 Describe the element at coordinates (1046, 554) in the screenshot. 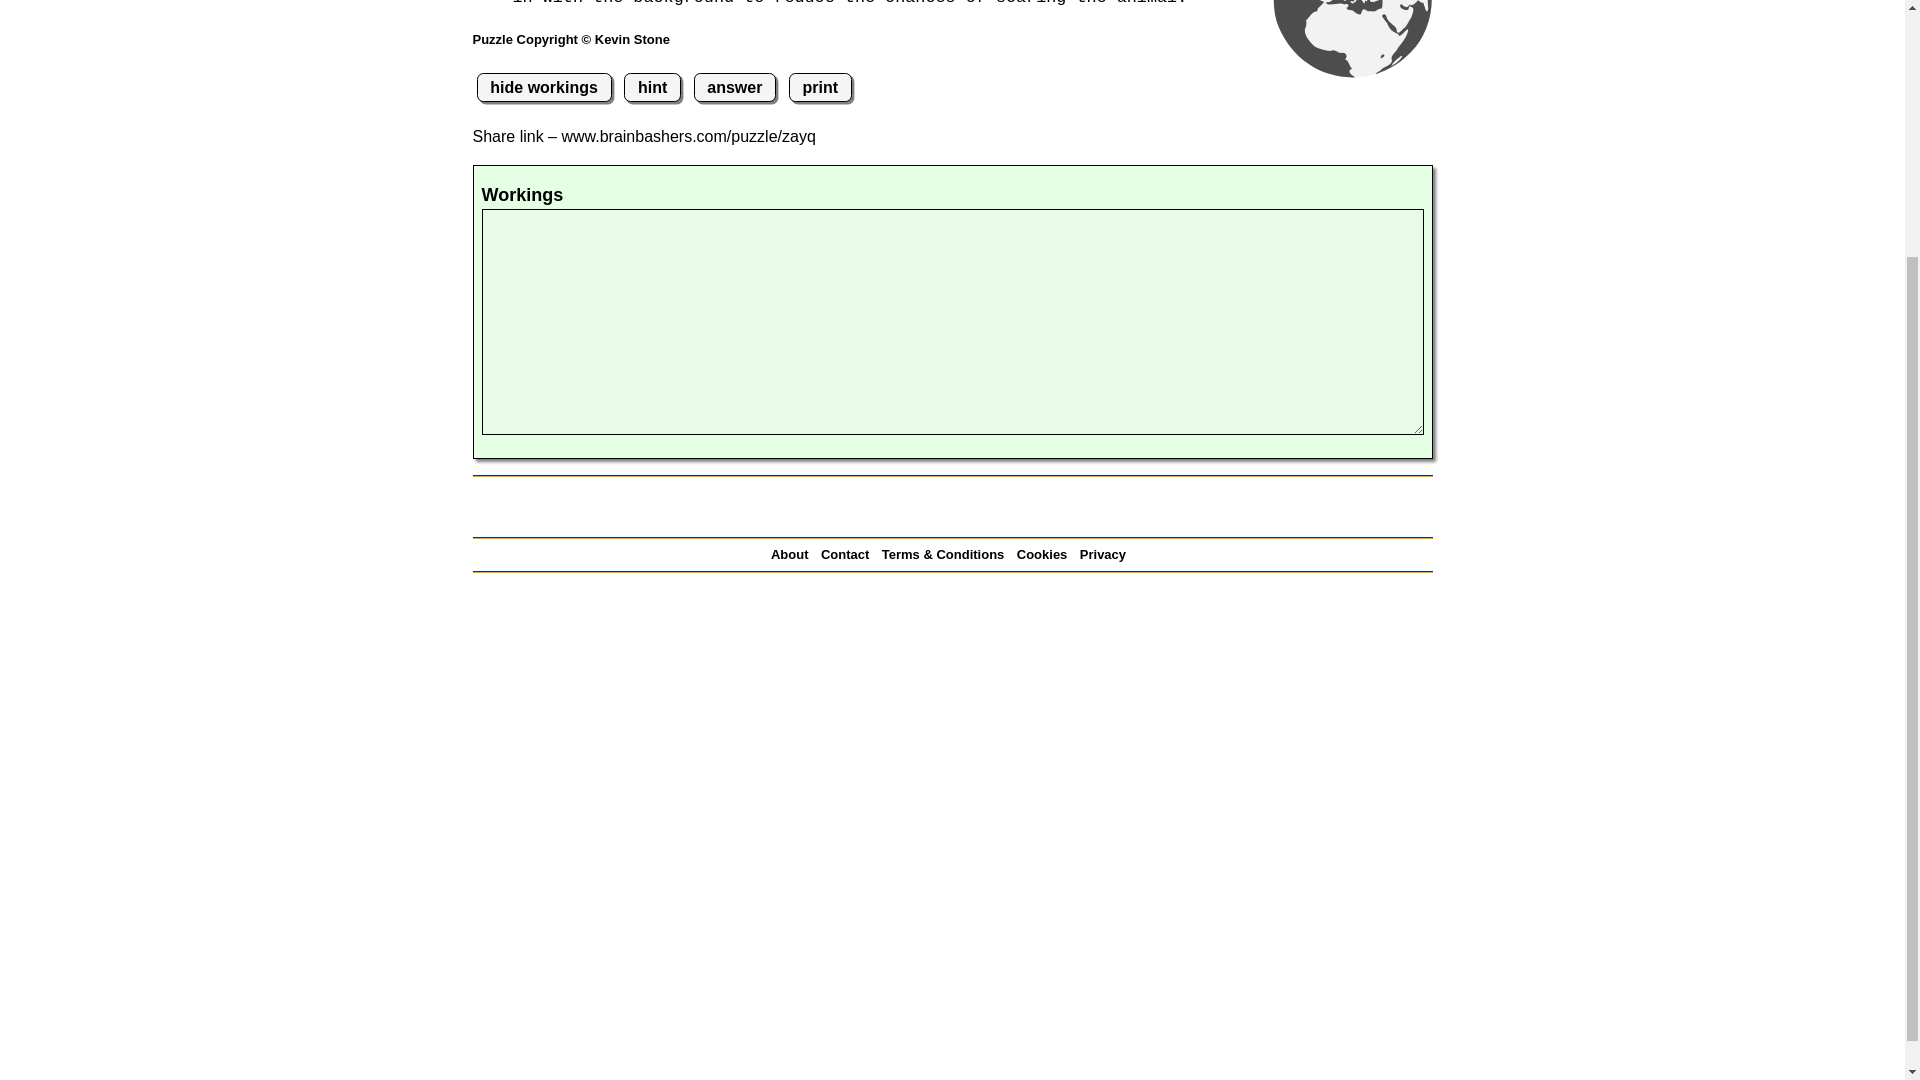

I see `Cookies` at that location.